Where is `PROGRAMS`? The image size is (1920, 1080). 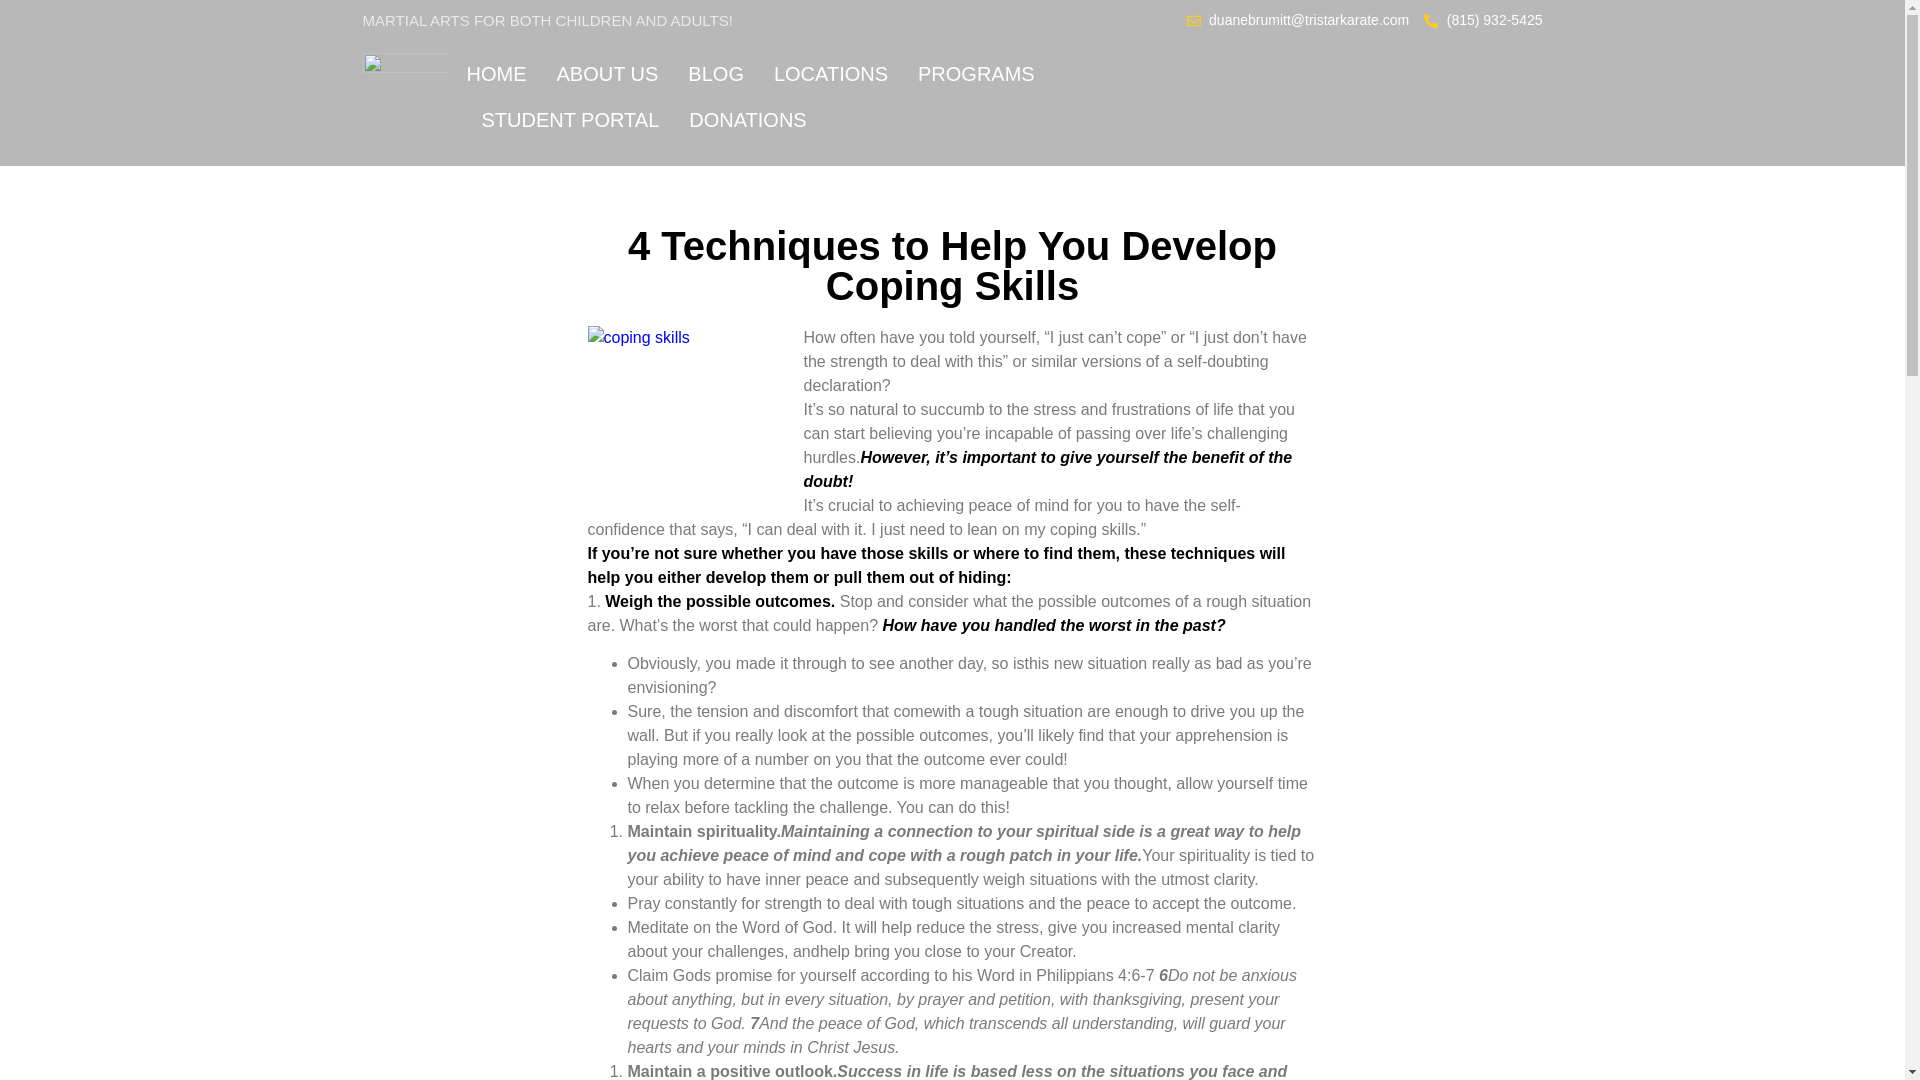 PROGRAMS is located at coordinates (976, 74).